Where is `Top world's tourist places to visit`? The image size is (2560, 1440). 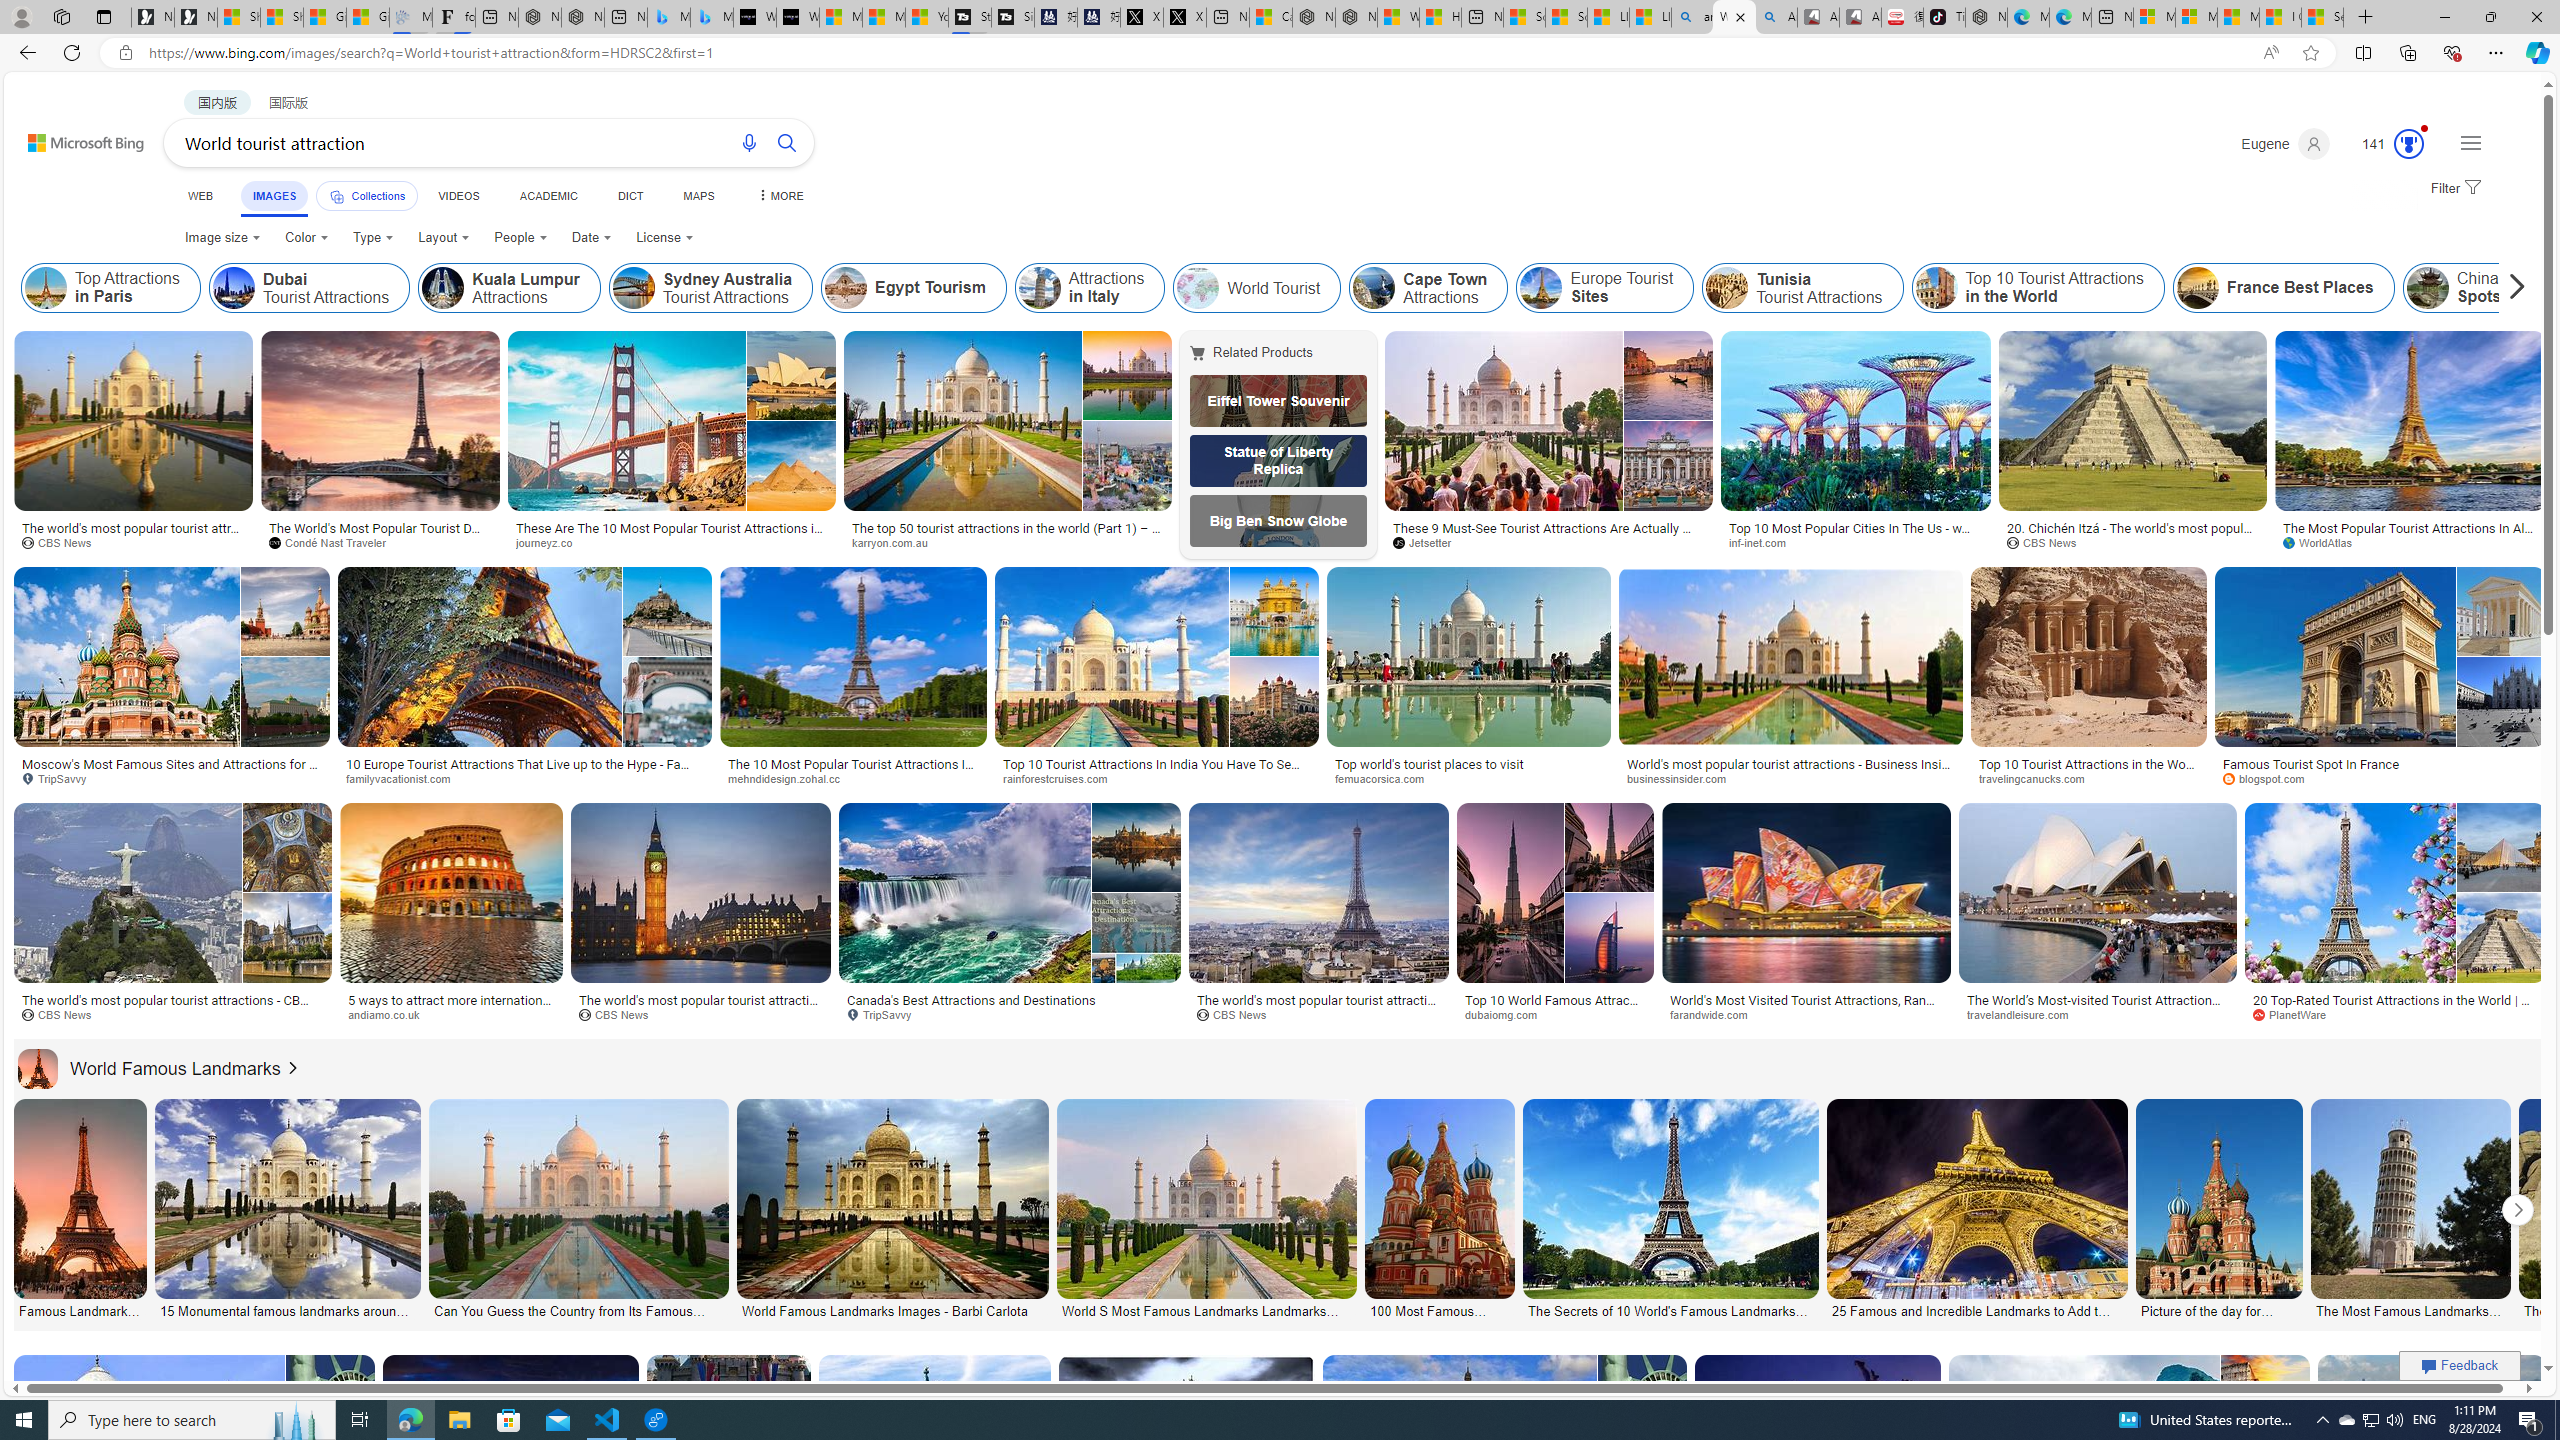 Top world's tourist places to visit is located at coordinates (1428, 764).